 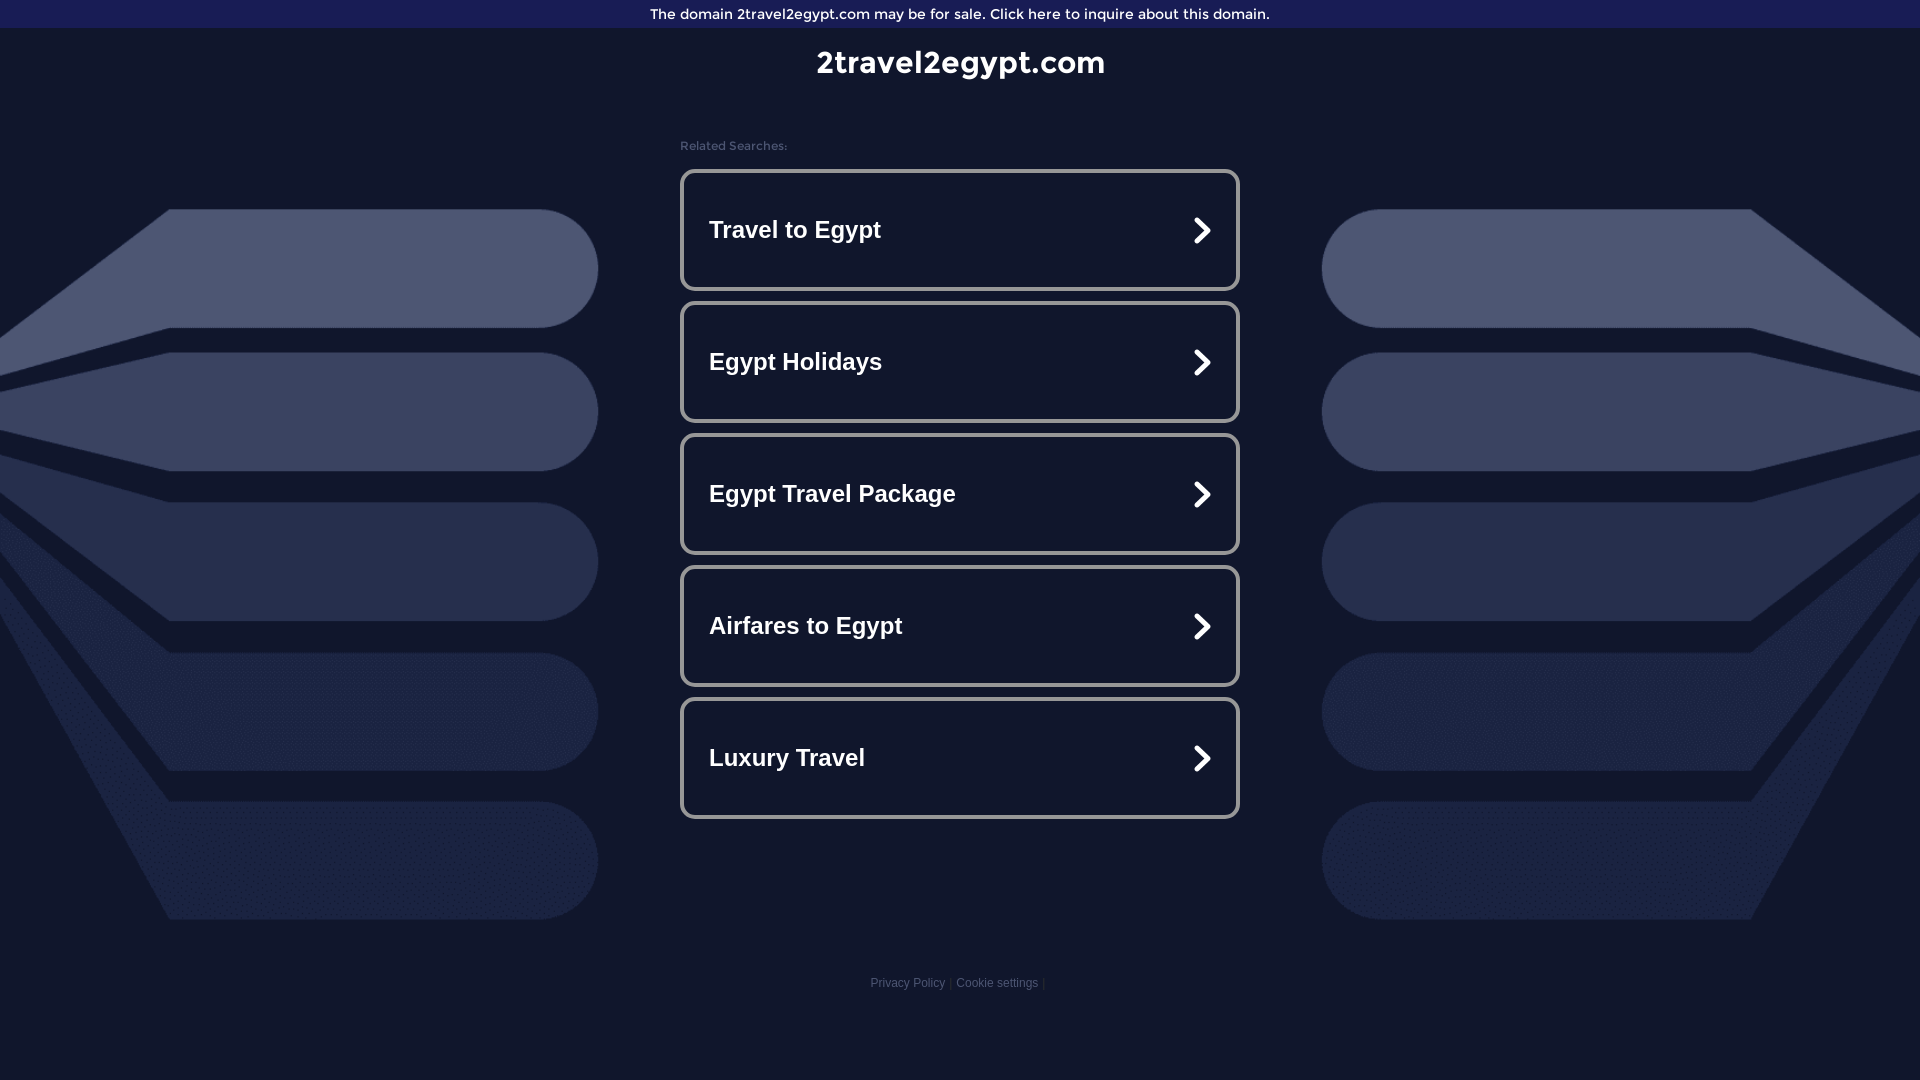 I want to click on 2travel2egypt.com, so click(x=960, y=62).